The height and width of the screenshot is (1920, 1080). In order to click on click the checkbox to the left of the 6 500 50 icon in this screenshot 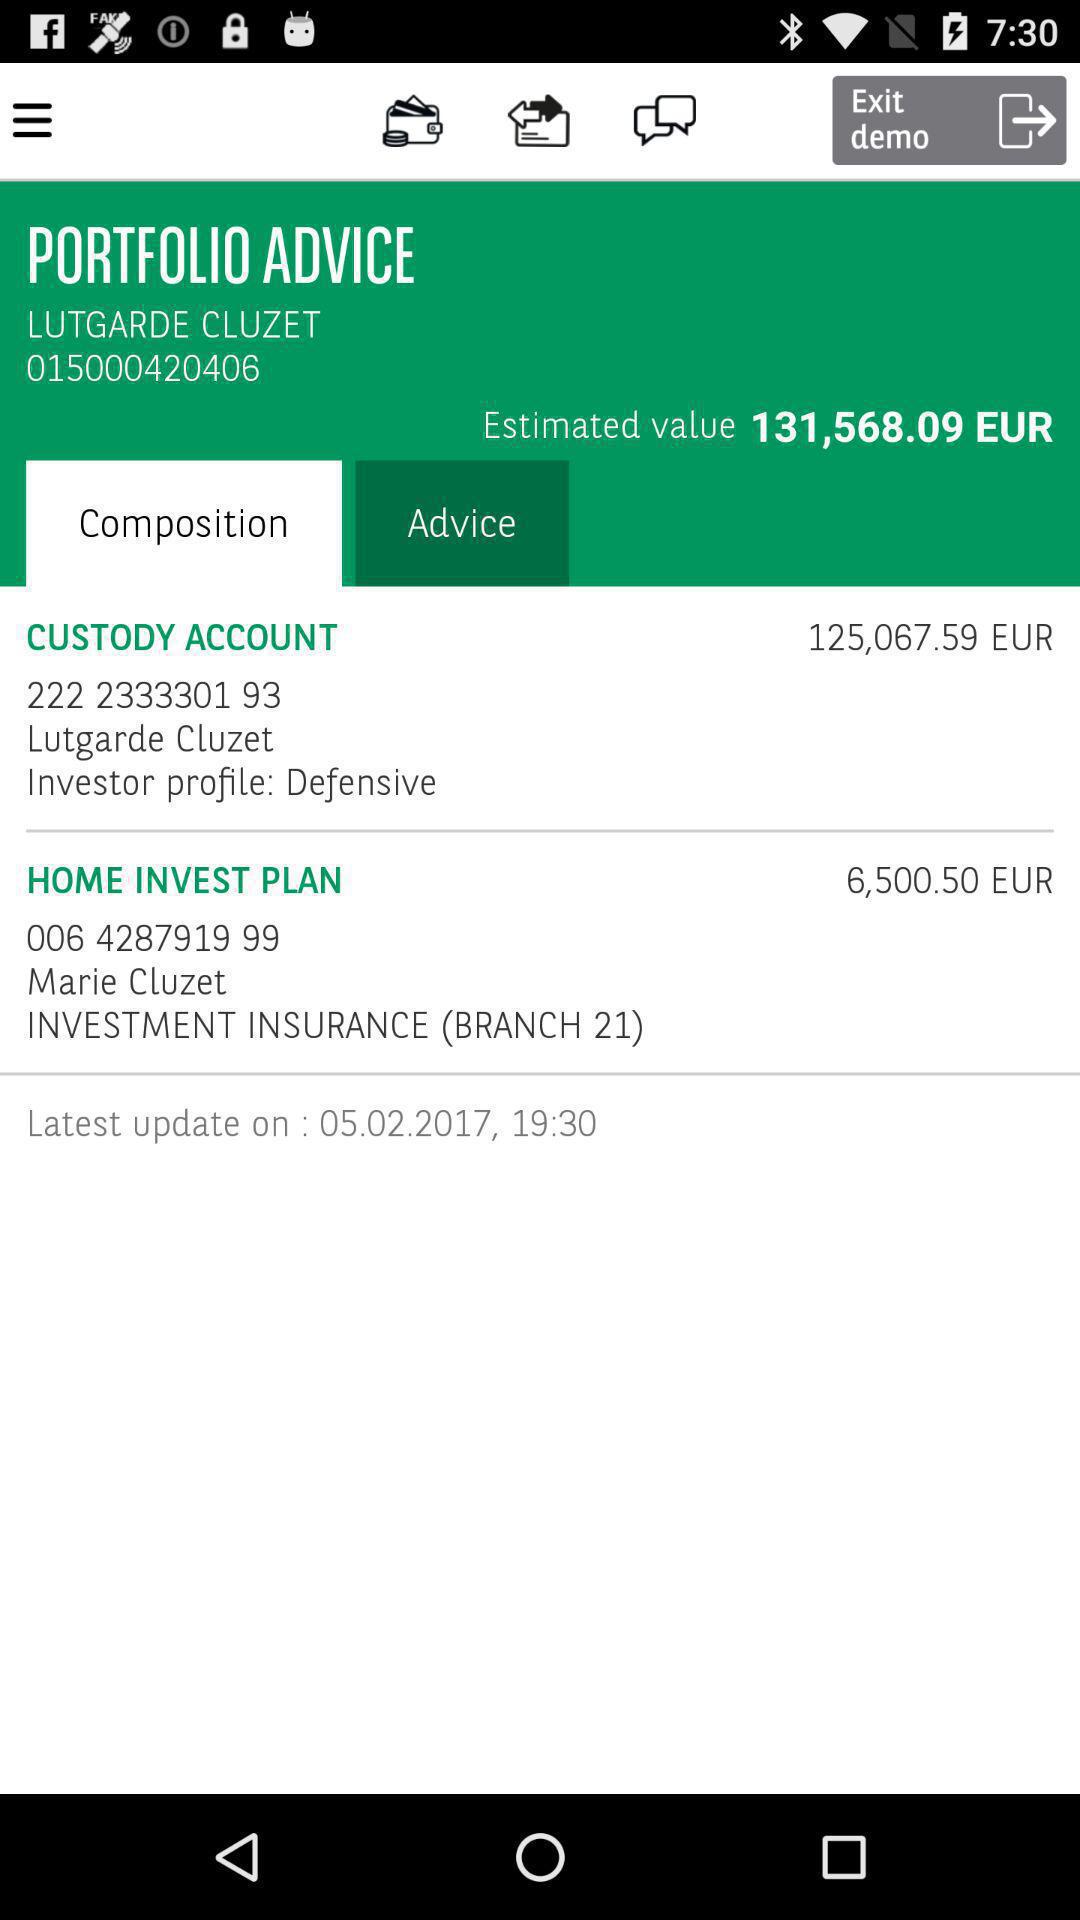, I will do `click(422, 880)`.